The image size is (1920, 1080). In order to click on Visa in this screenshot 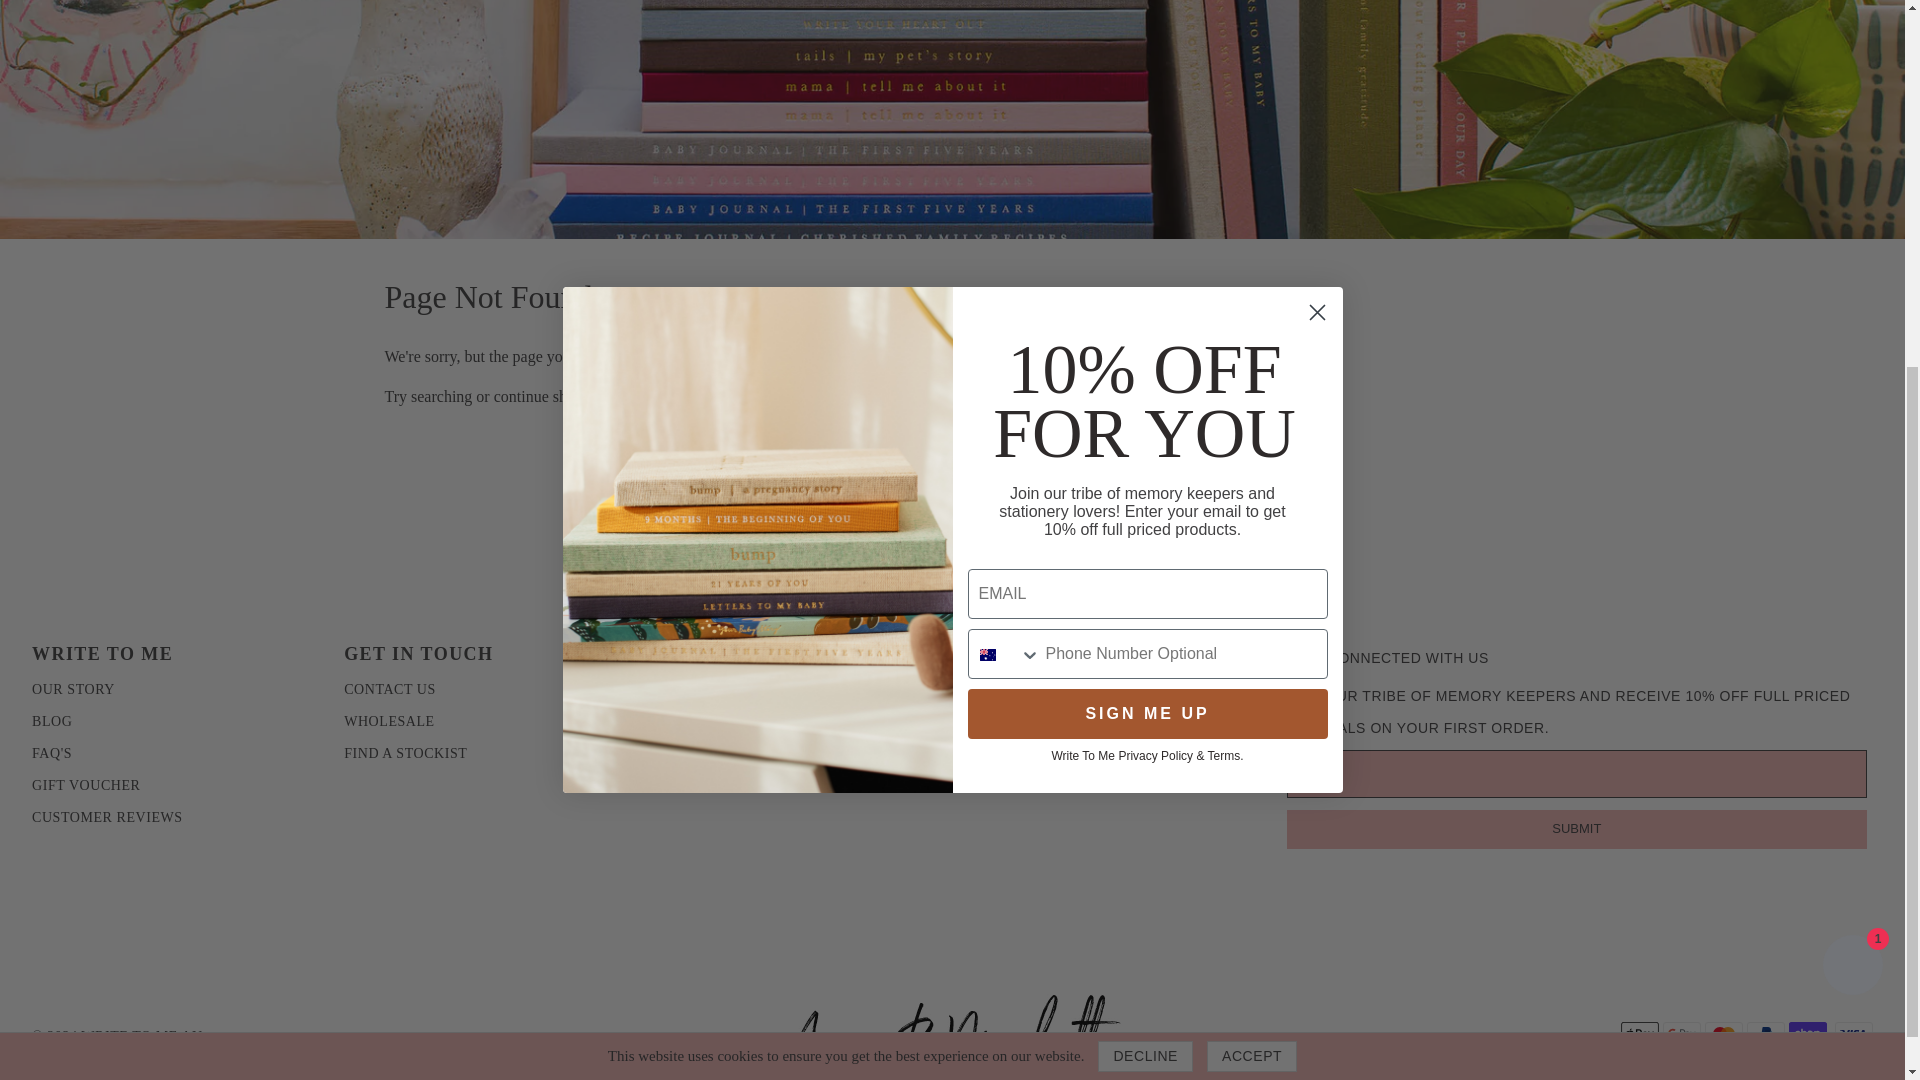, I will do `click(1854, 1034)`.